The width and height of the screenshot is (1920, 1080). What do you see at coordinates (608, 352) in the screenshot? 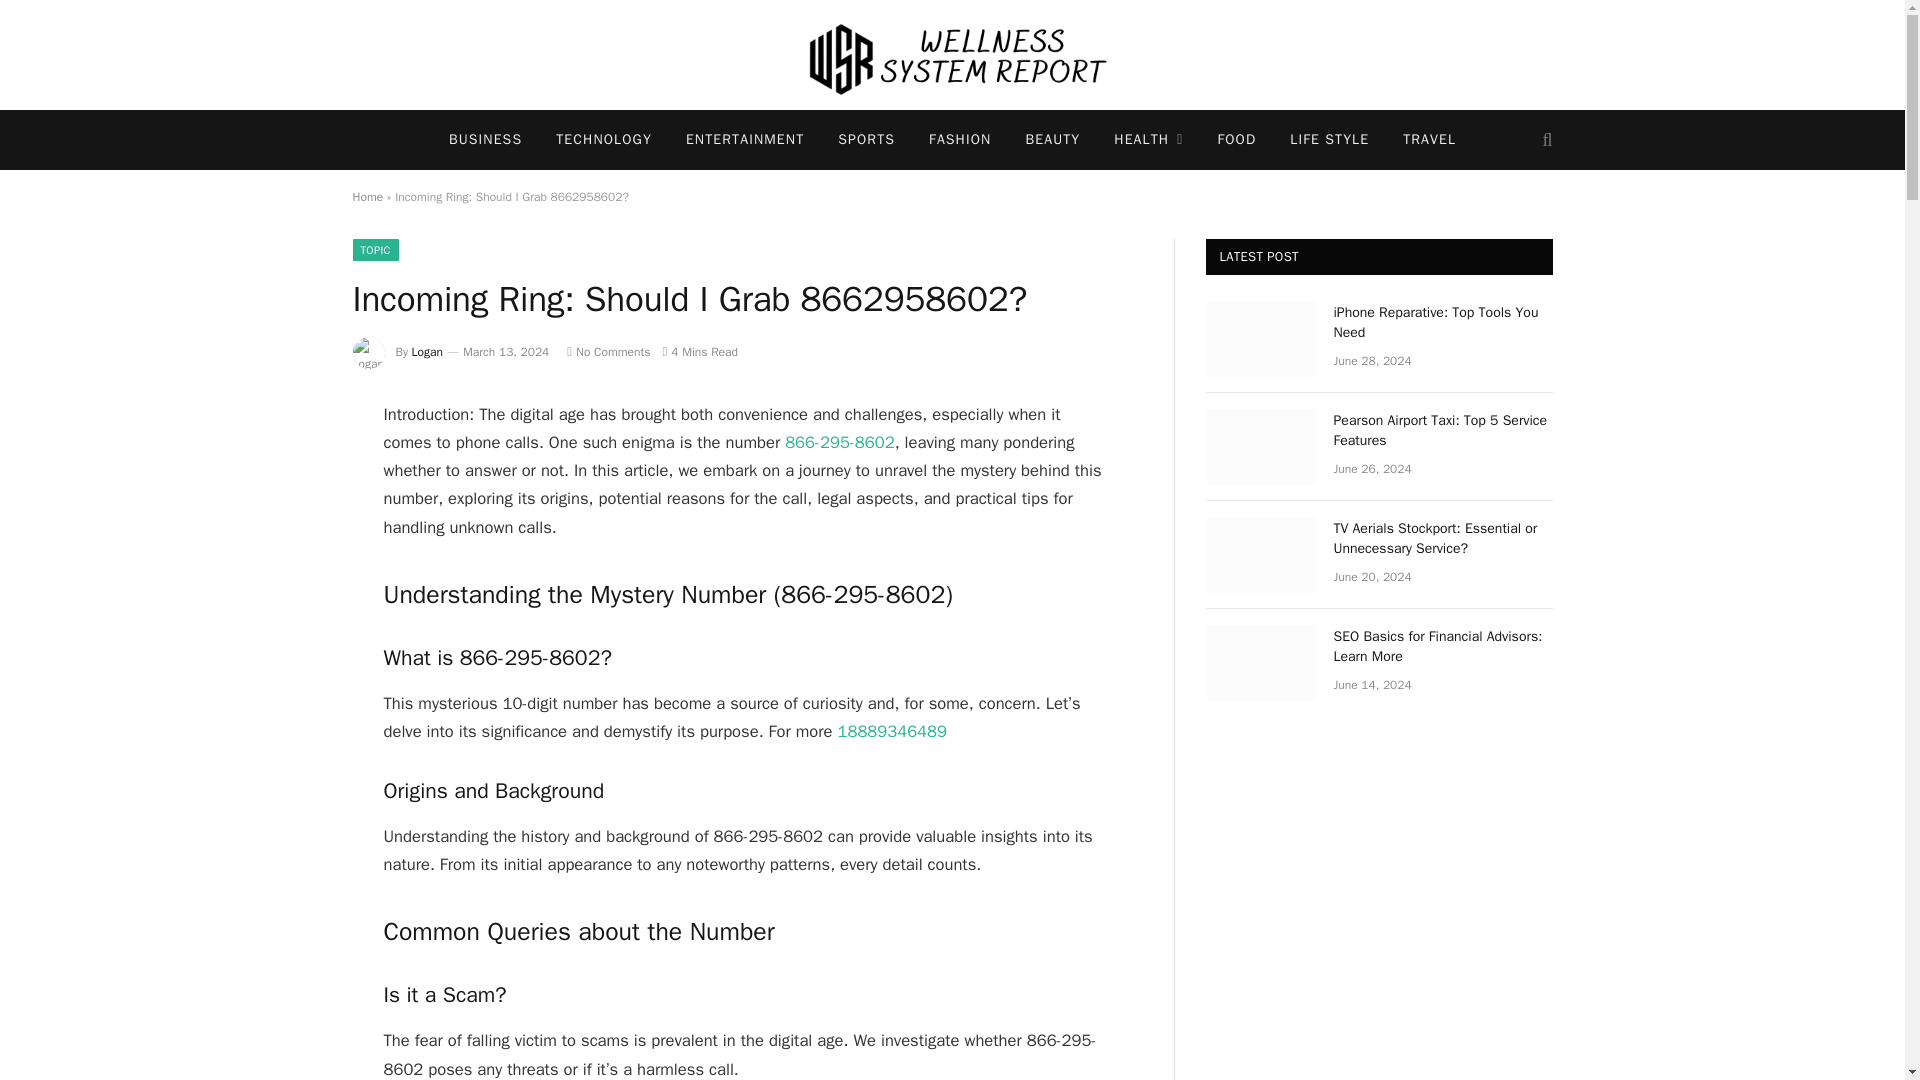
I see `No Comments` at bounding box center [608, 352].